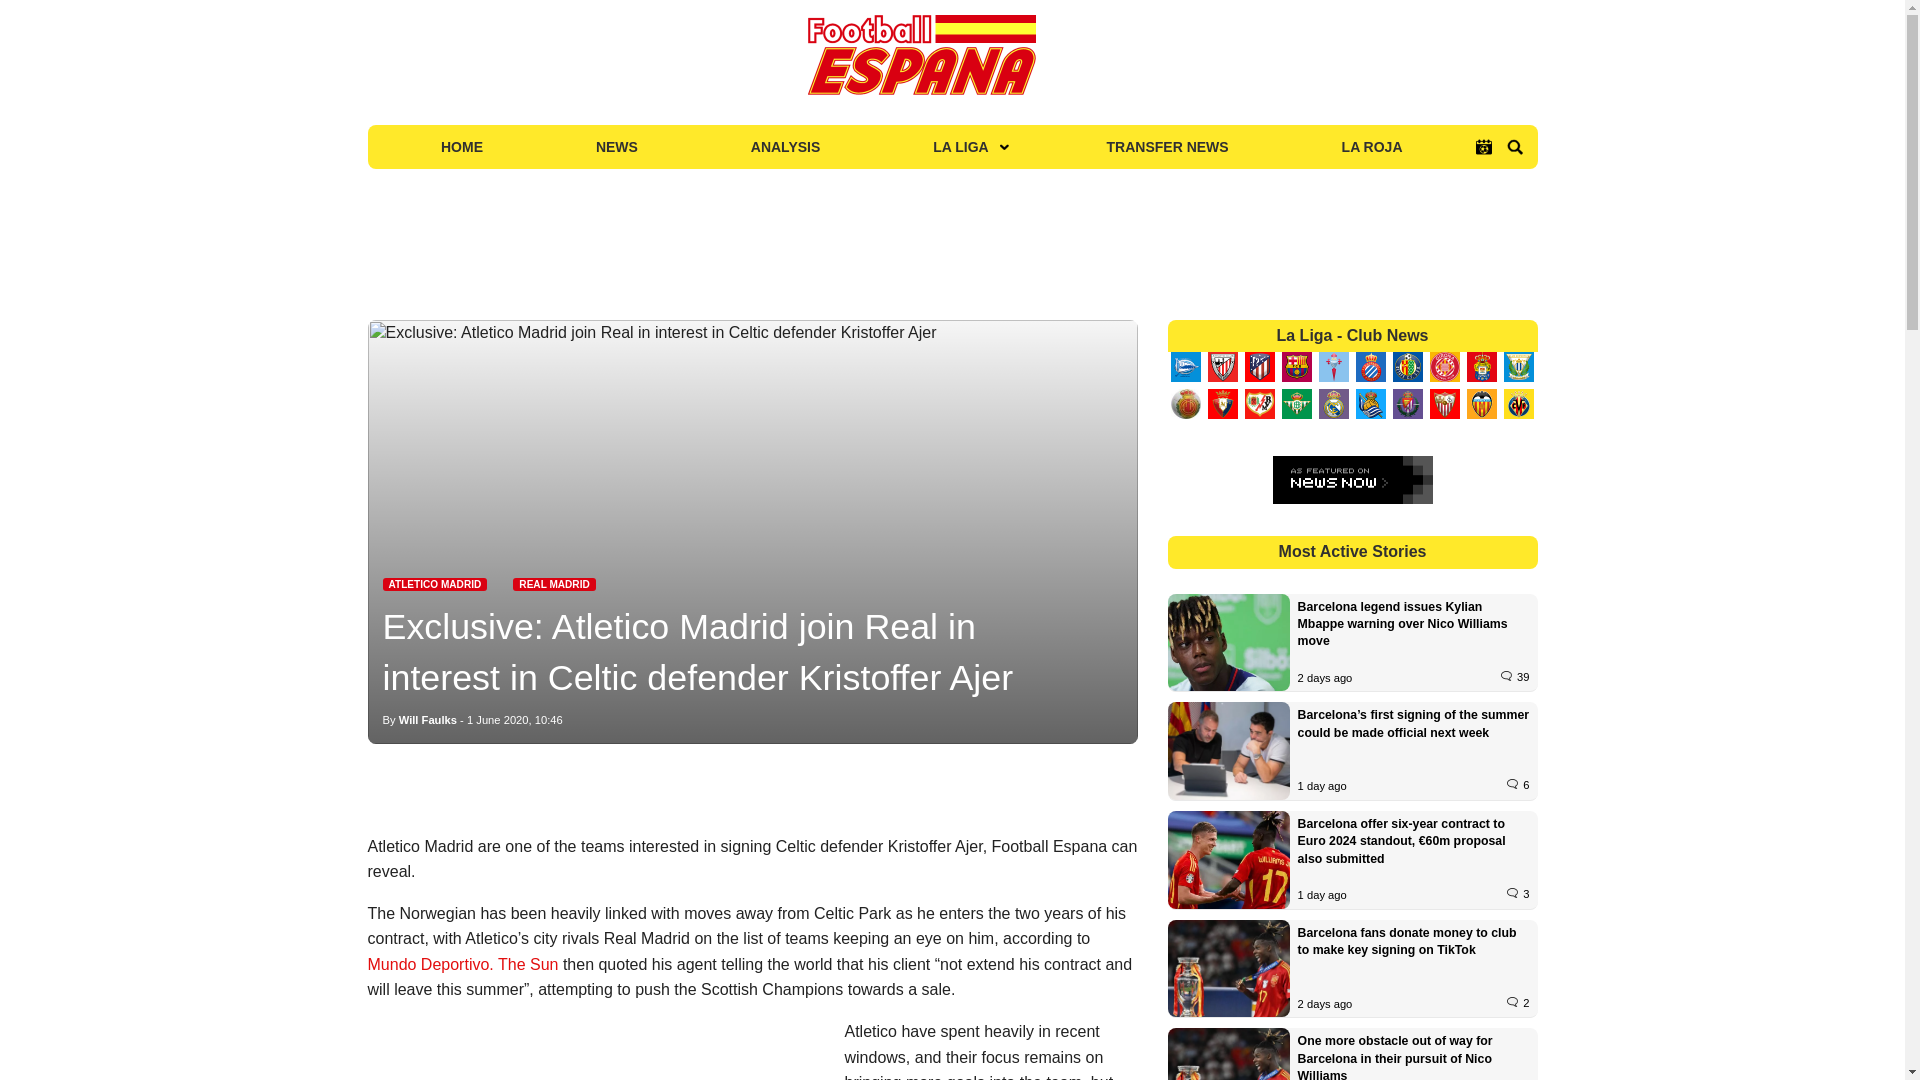 The height and width of the screenshot is (1080, 1920). What do you see at coordinates (616, 146) in the screenshot?
I see `NEWS` at bounding box center [616, 146].